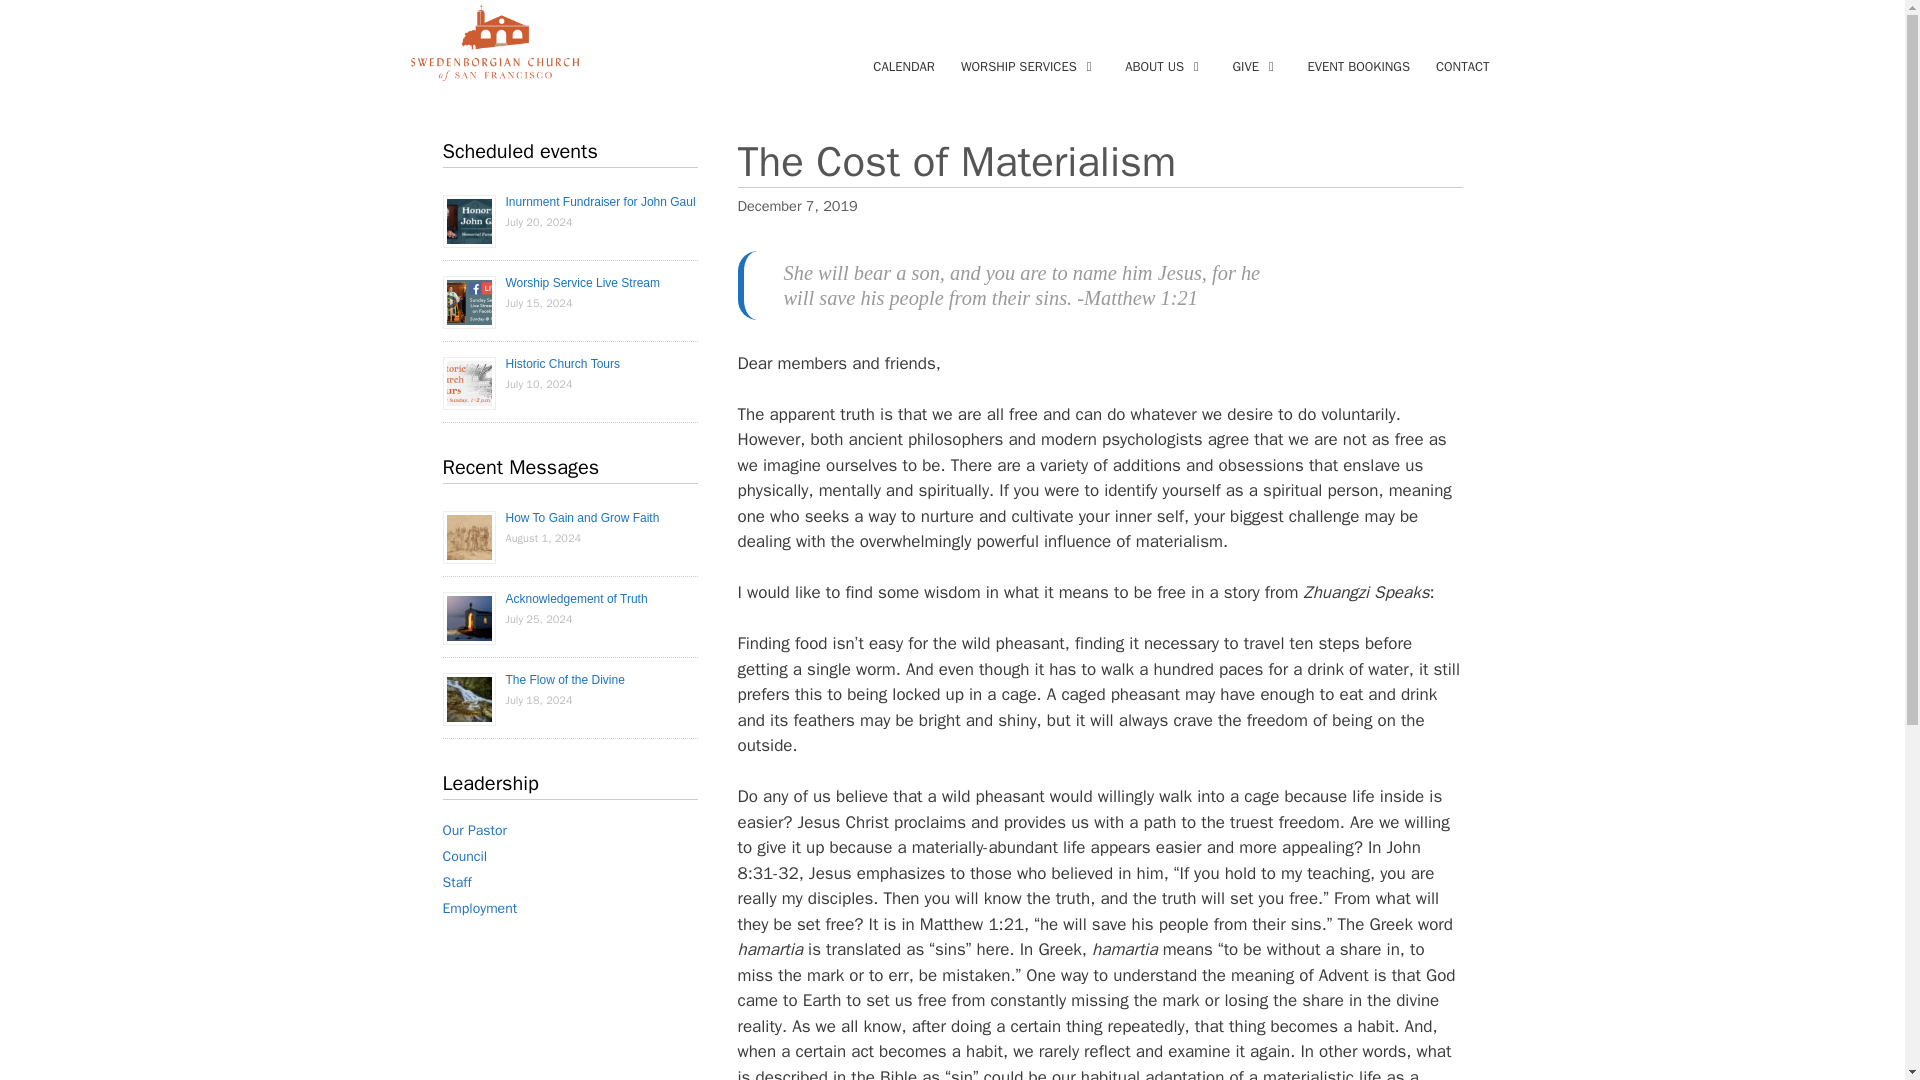 The width and height of the screenshot is (1920, 1080). I want to click on EVENT BOOKINGS, so click(1358, 66).